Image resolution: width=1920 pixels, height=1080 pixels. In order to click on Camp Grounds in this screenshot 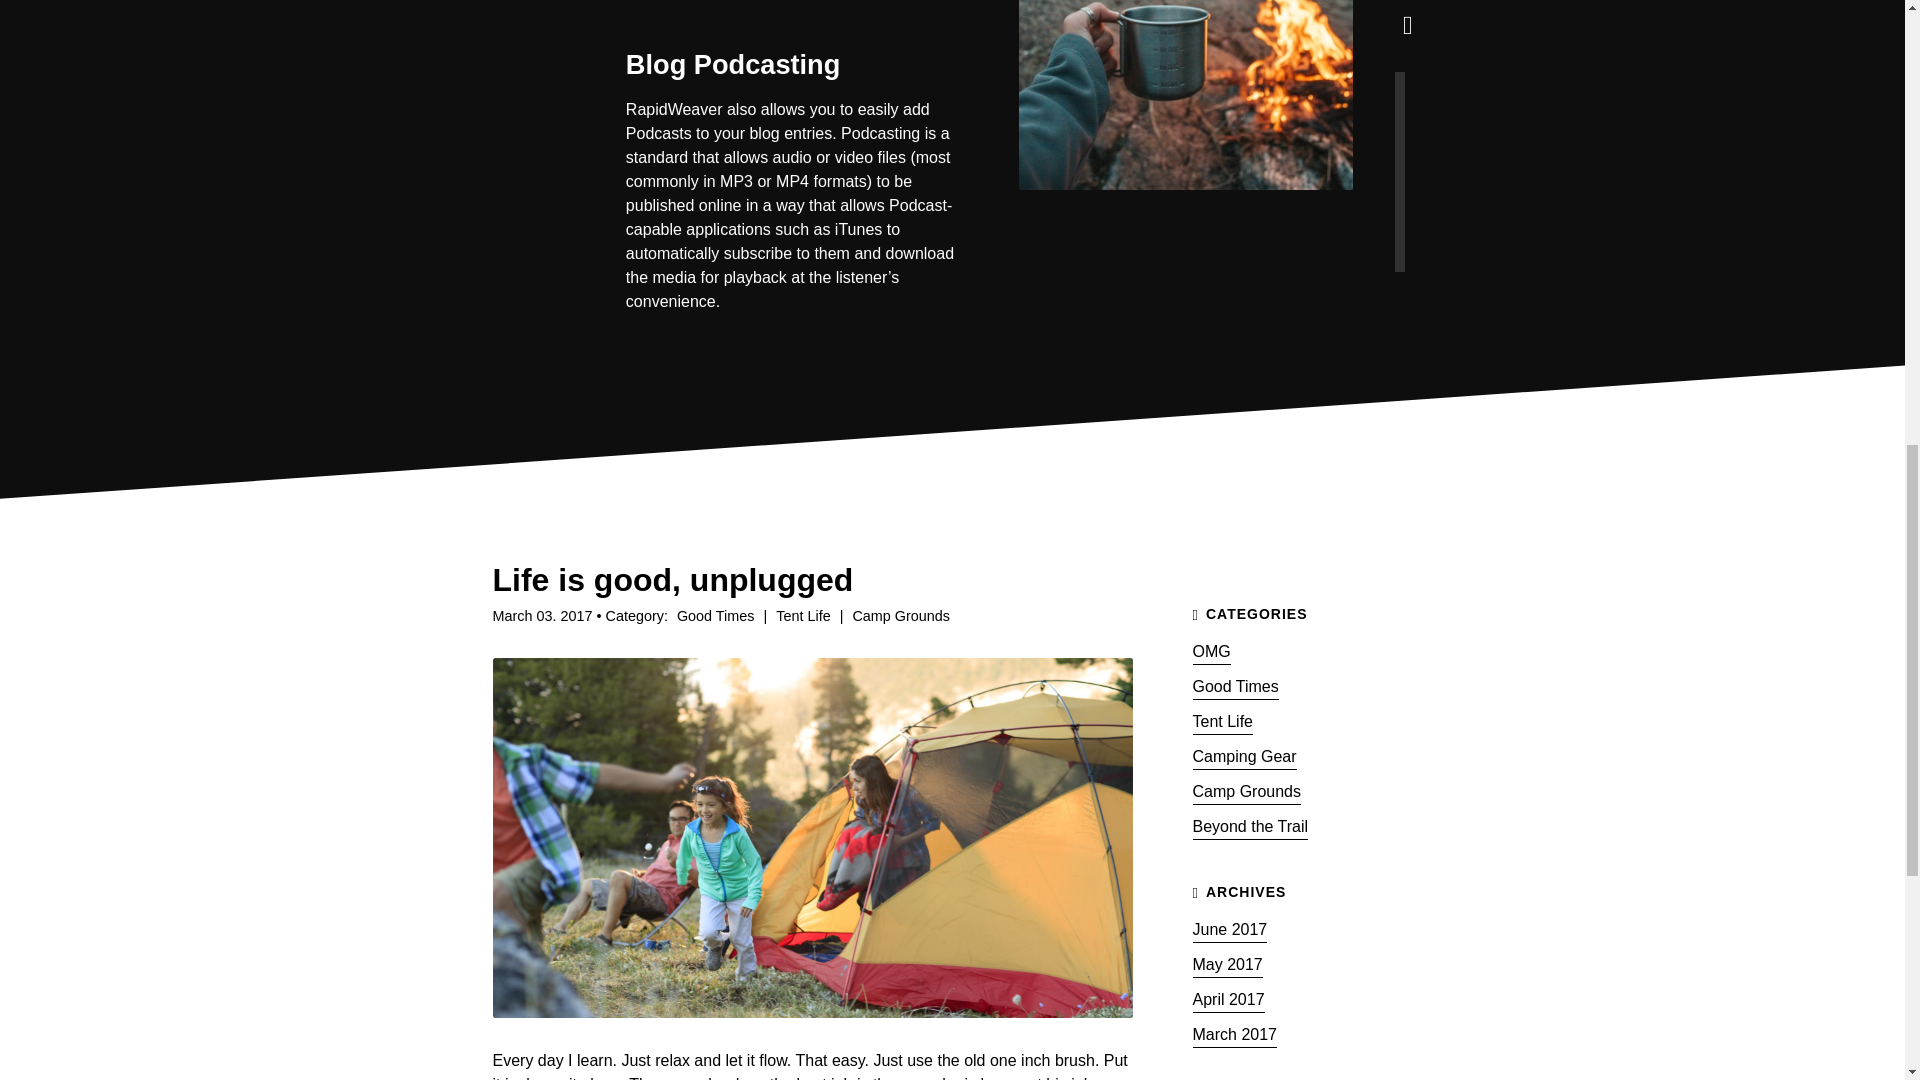, I will do `click(900, 616)`.